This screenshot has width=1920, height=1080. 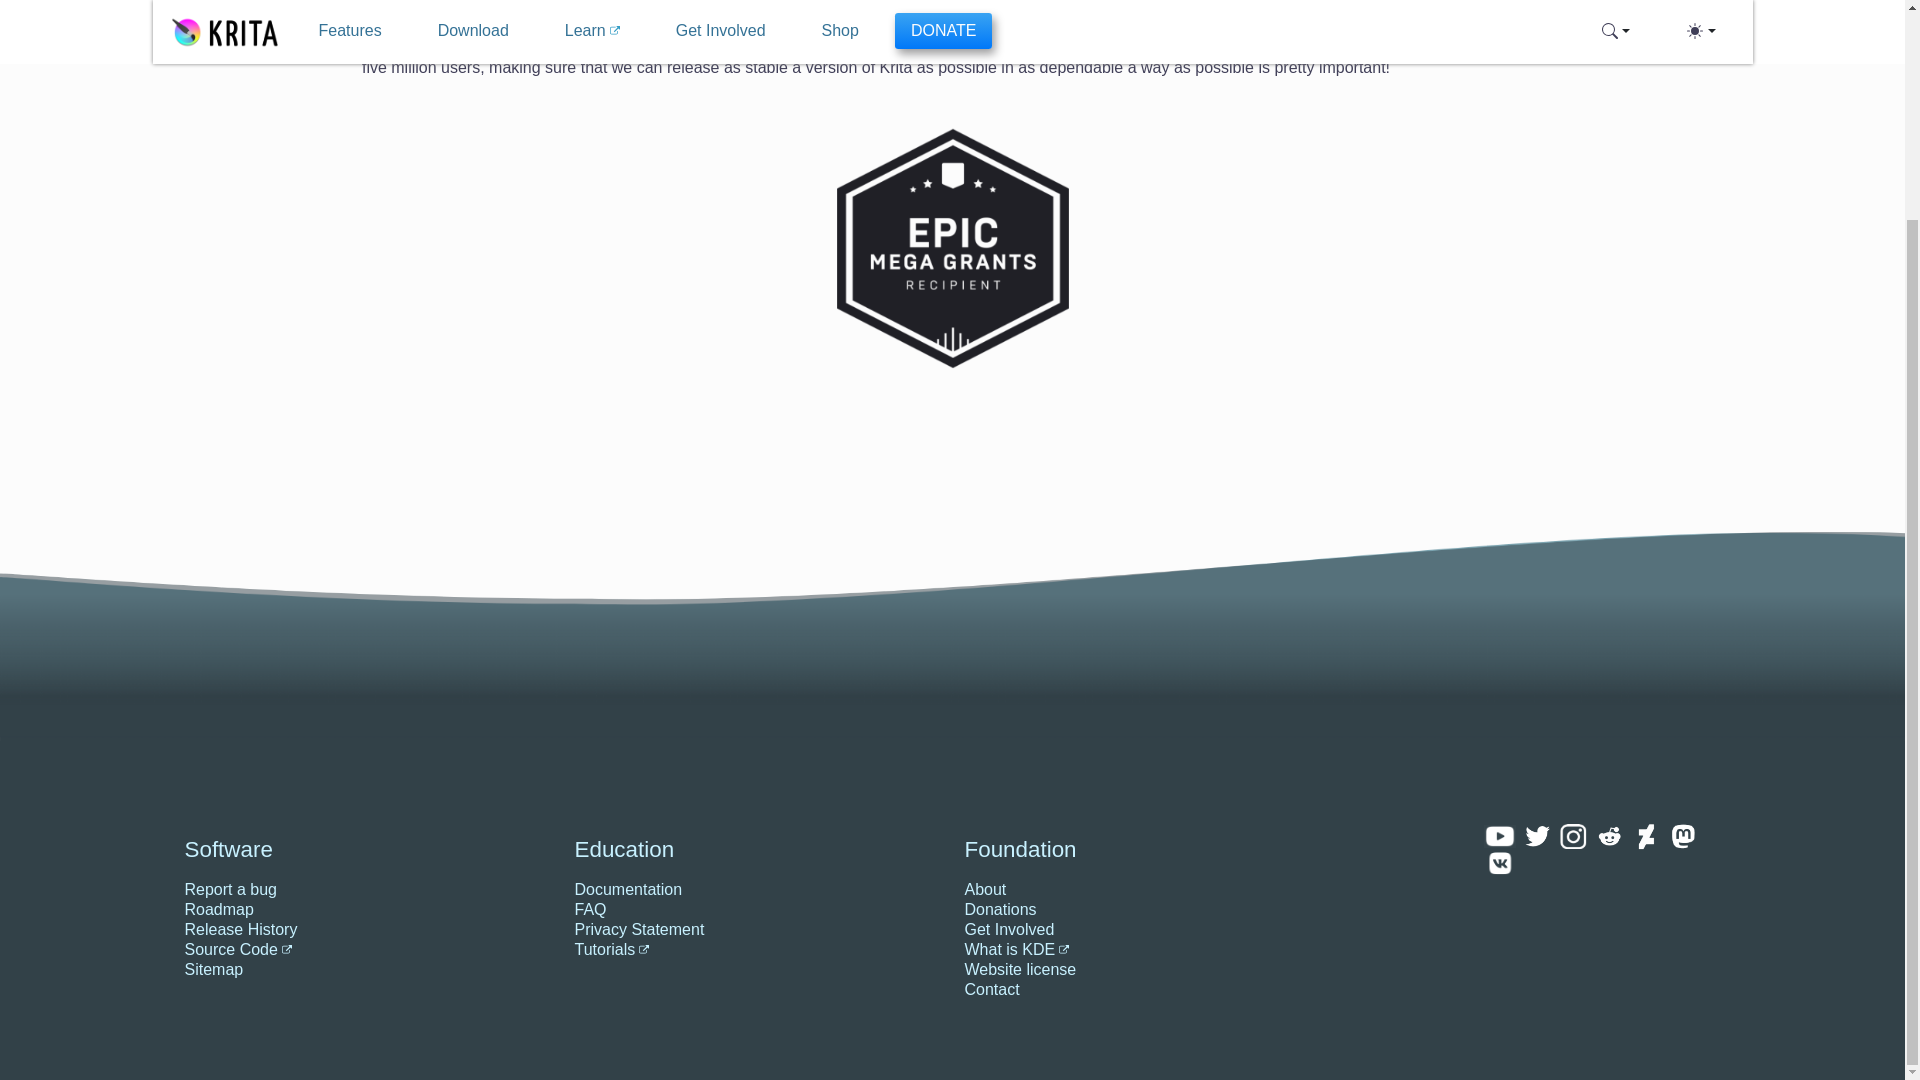 What do you see at coordinates (366, 910) in the screenshot?
I see `Roadmap` at bounding box center [366, 910].